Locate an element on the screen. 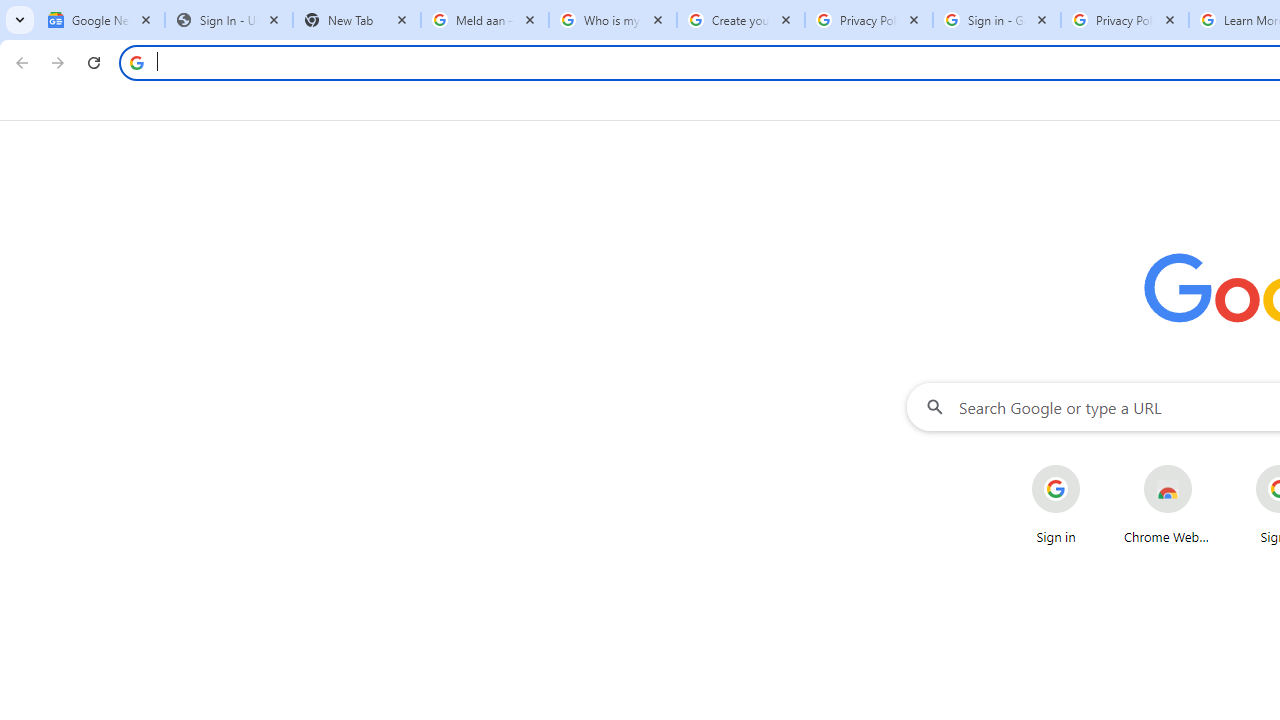  New Tab is located at coordinates (357, 20).